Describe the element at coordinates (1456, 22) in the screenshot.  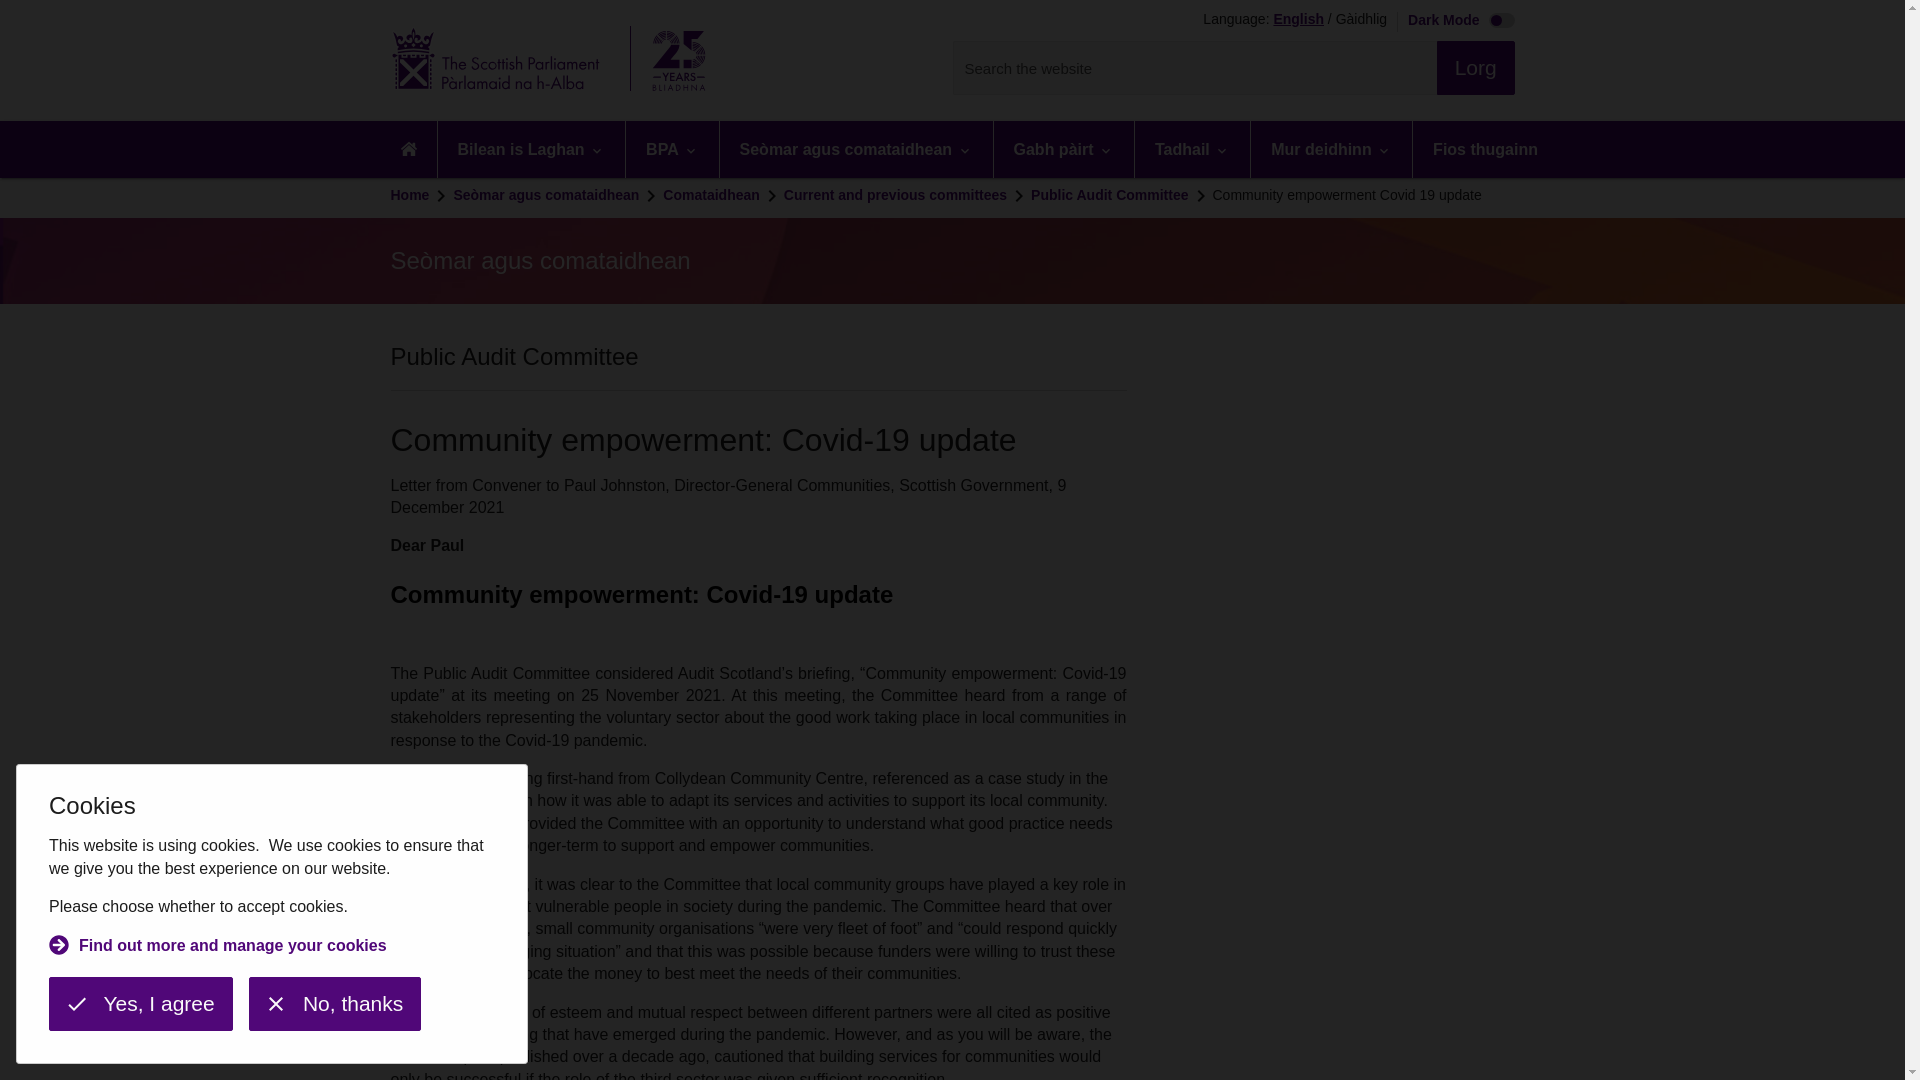
I see `Dark Mode` at that location.